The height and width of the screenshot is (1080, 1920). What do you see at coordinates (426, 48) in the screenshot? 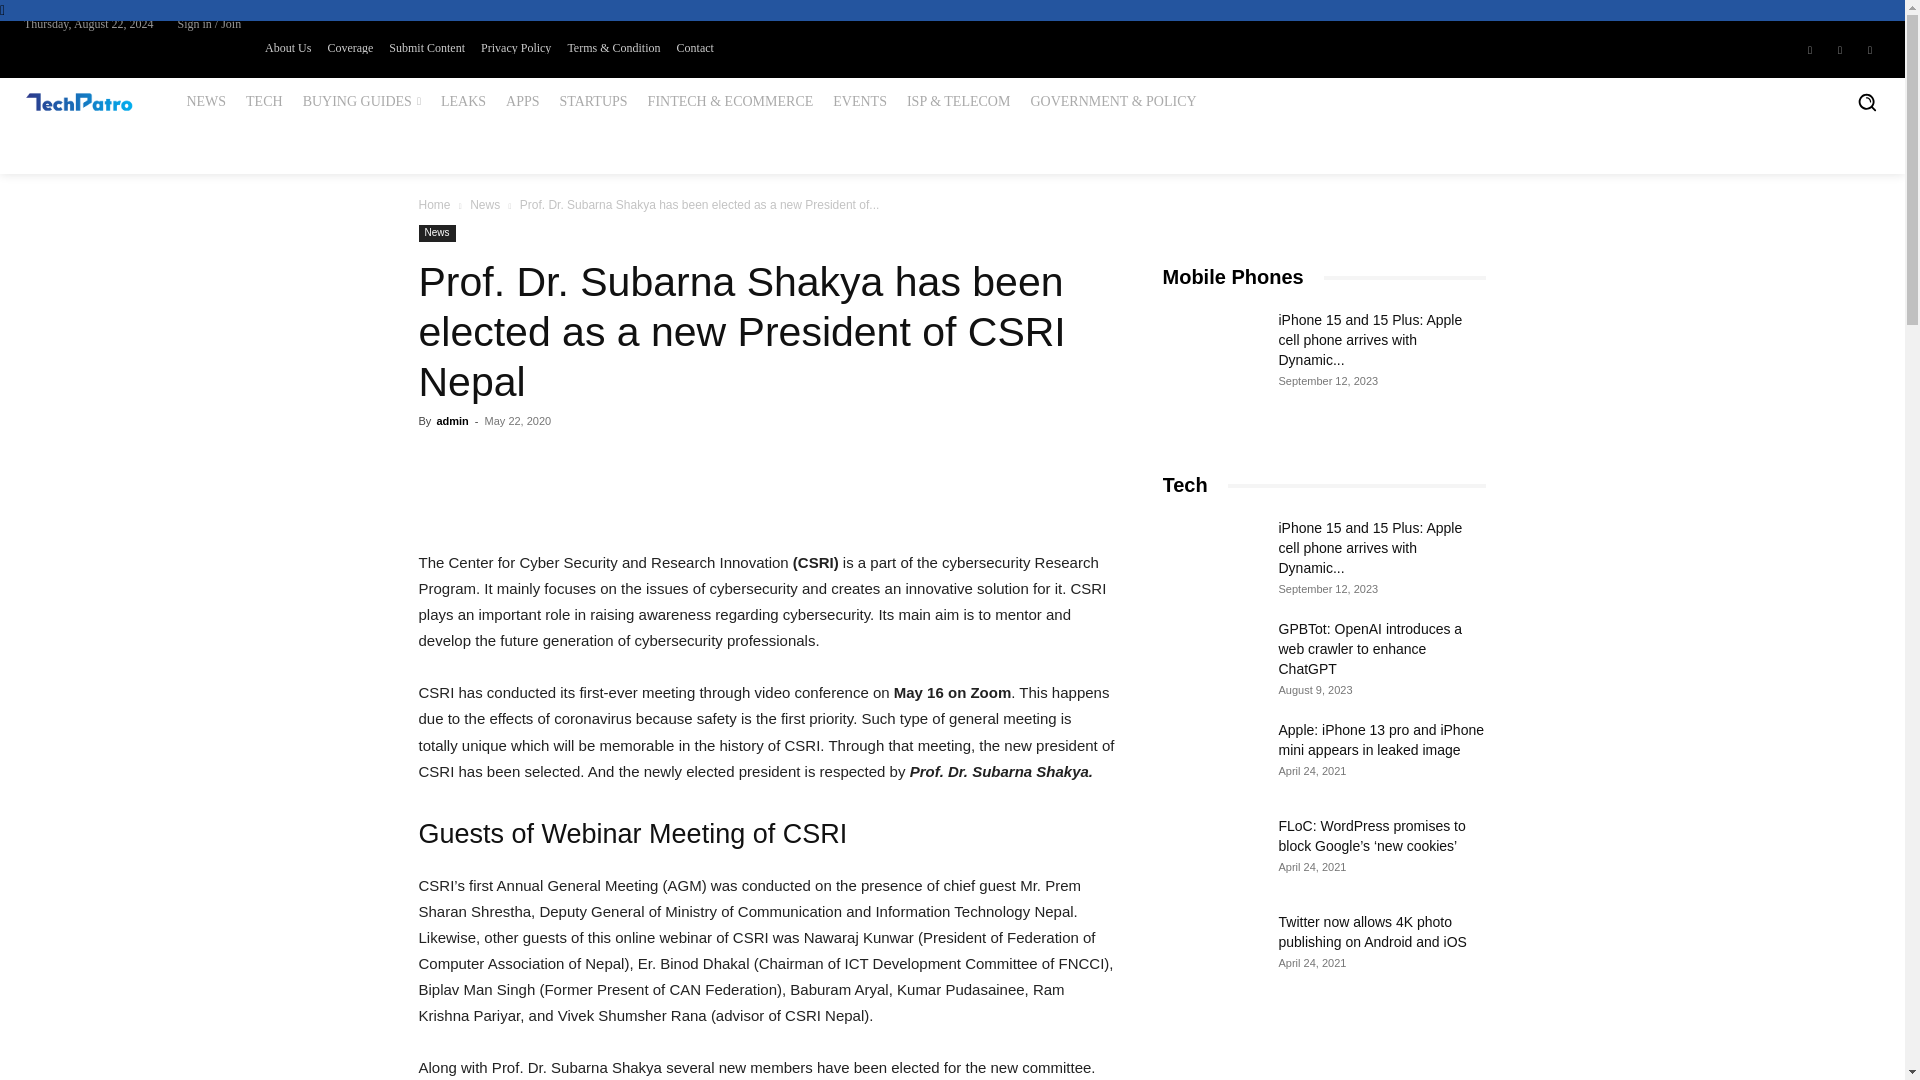
I see `Submit Content` at bounding box center [426, 48].